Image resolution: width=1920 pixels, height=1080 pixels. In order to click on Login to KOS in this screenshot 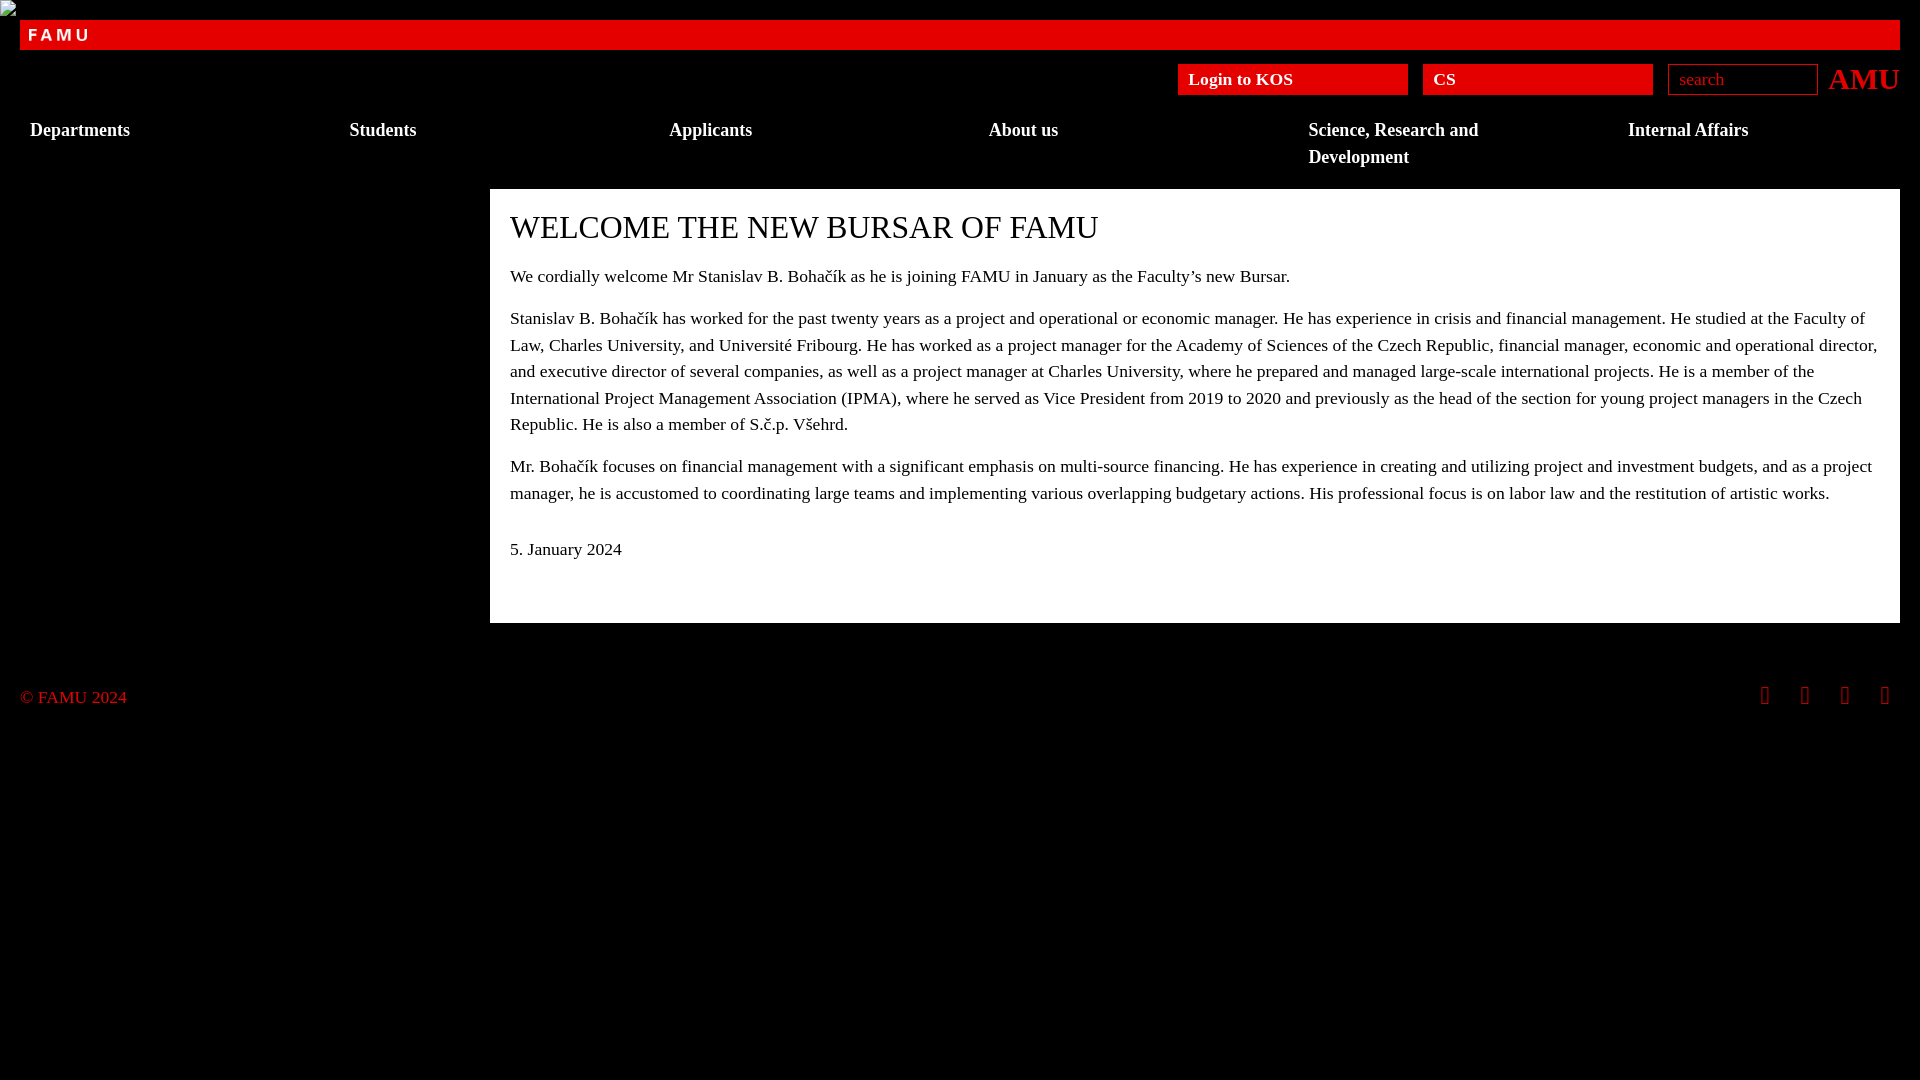, I will do `click(1292, 79)`.